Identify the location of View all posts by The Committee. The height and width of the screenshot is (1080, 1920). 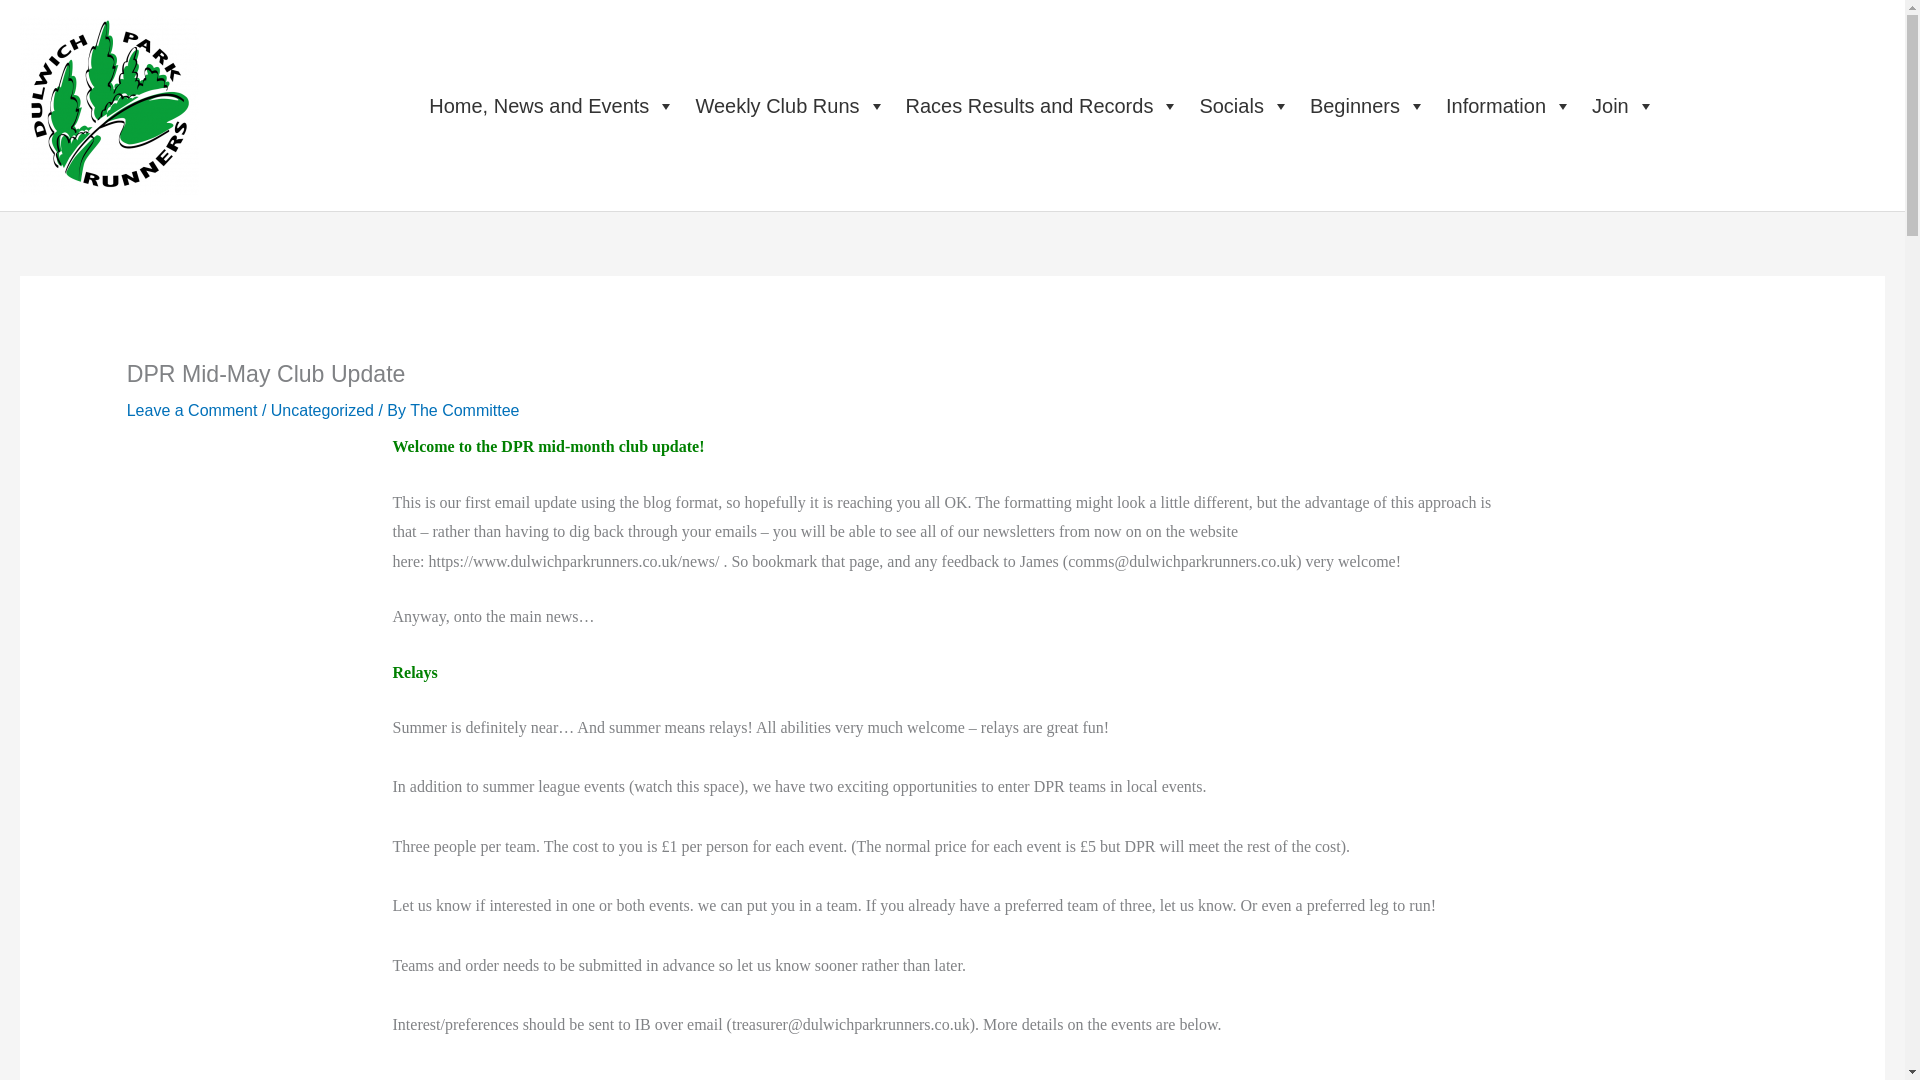
(464, 410).